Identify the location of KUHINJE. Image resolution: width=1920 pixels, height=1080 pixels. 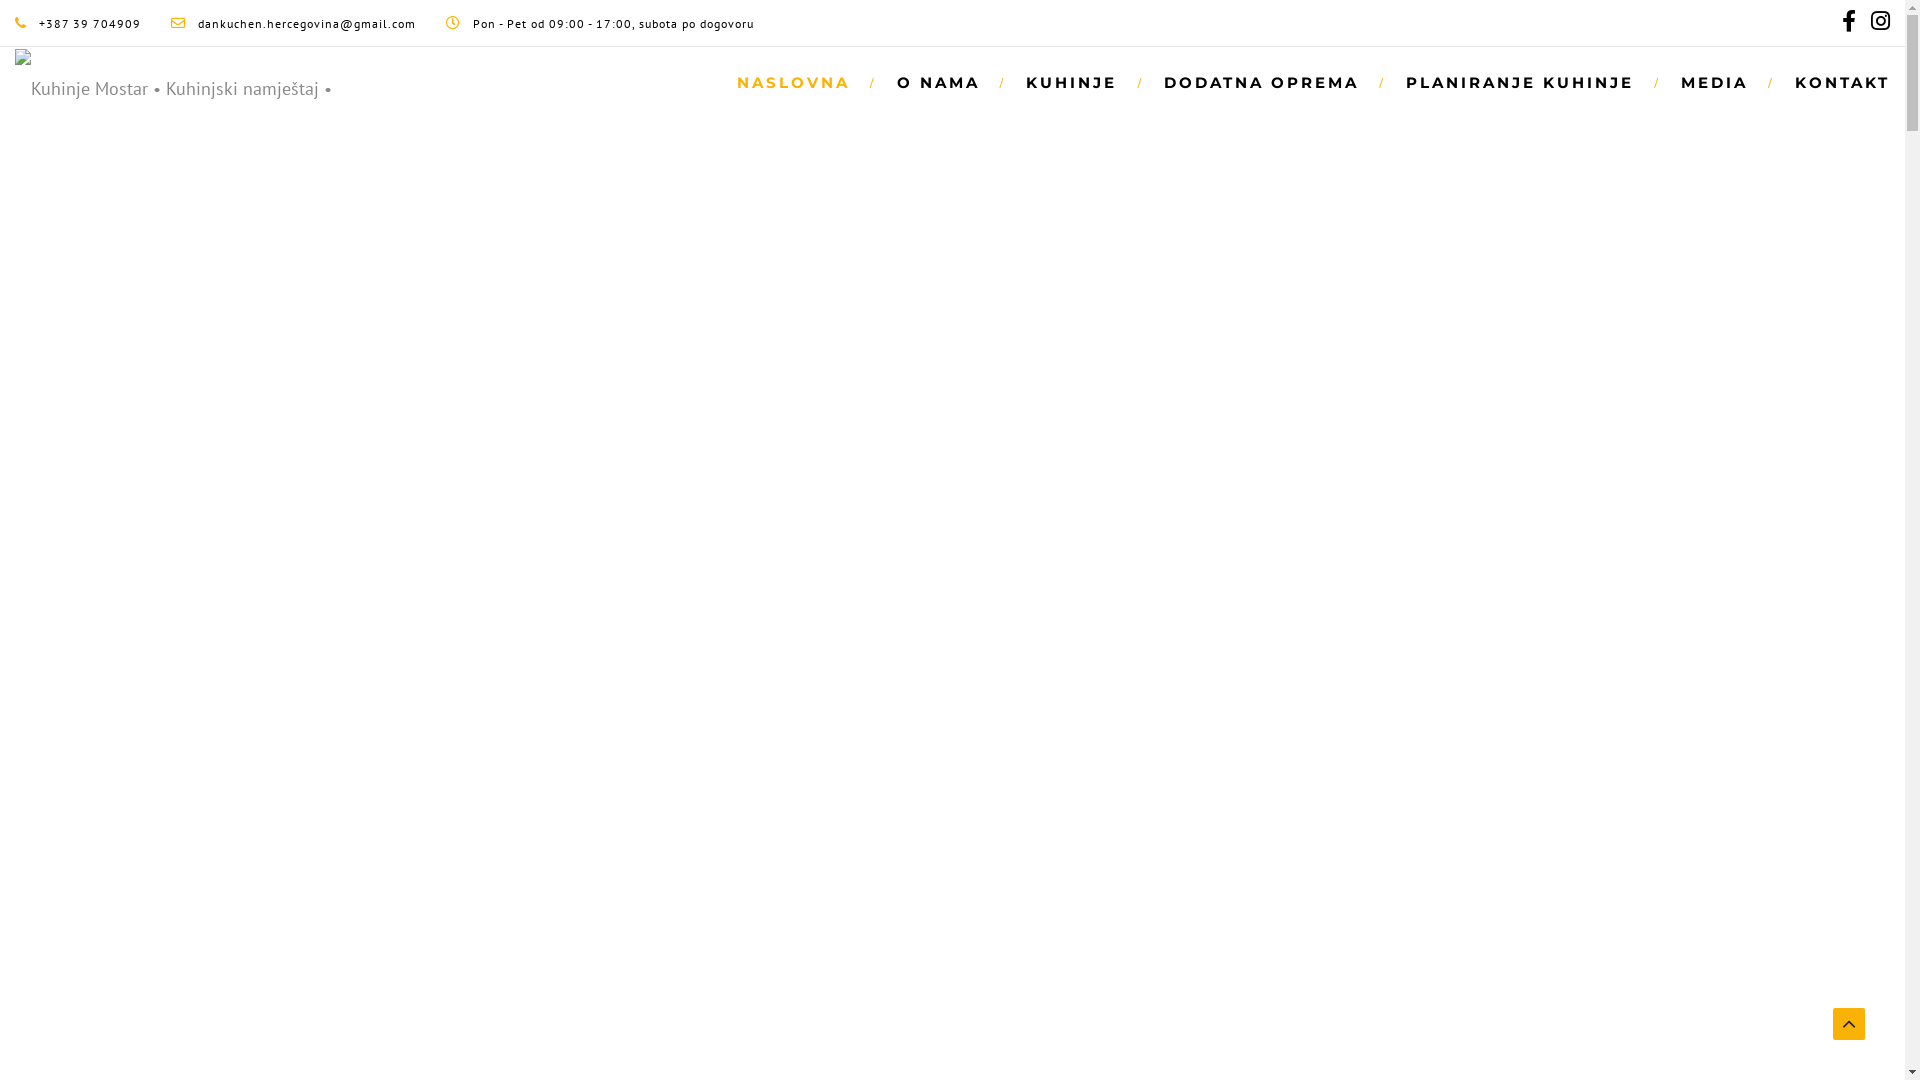
(1075, 82).